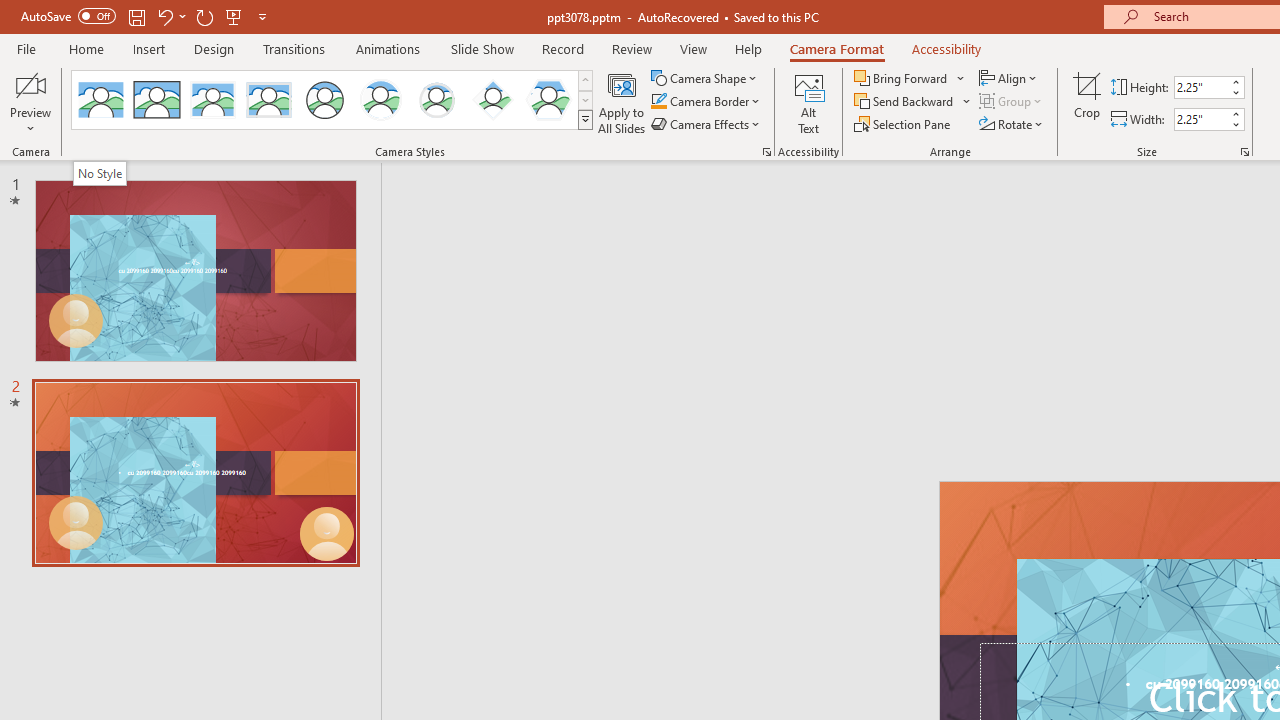 This screenshot has height=720, width=1280. Describe the element at coordinates (658, 102) in the screenshot. I see `Camera Border Green, Accent 1` at that location.